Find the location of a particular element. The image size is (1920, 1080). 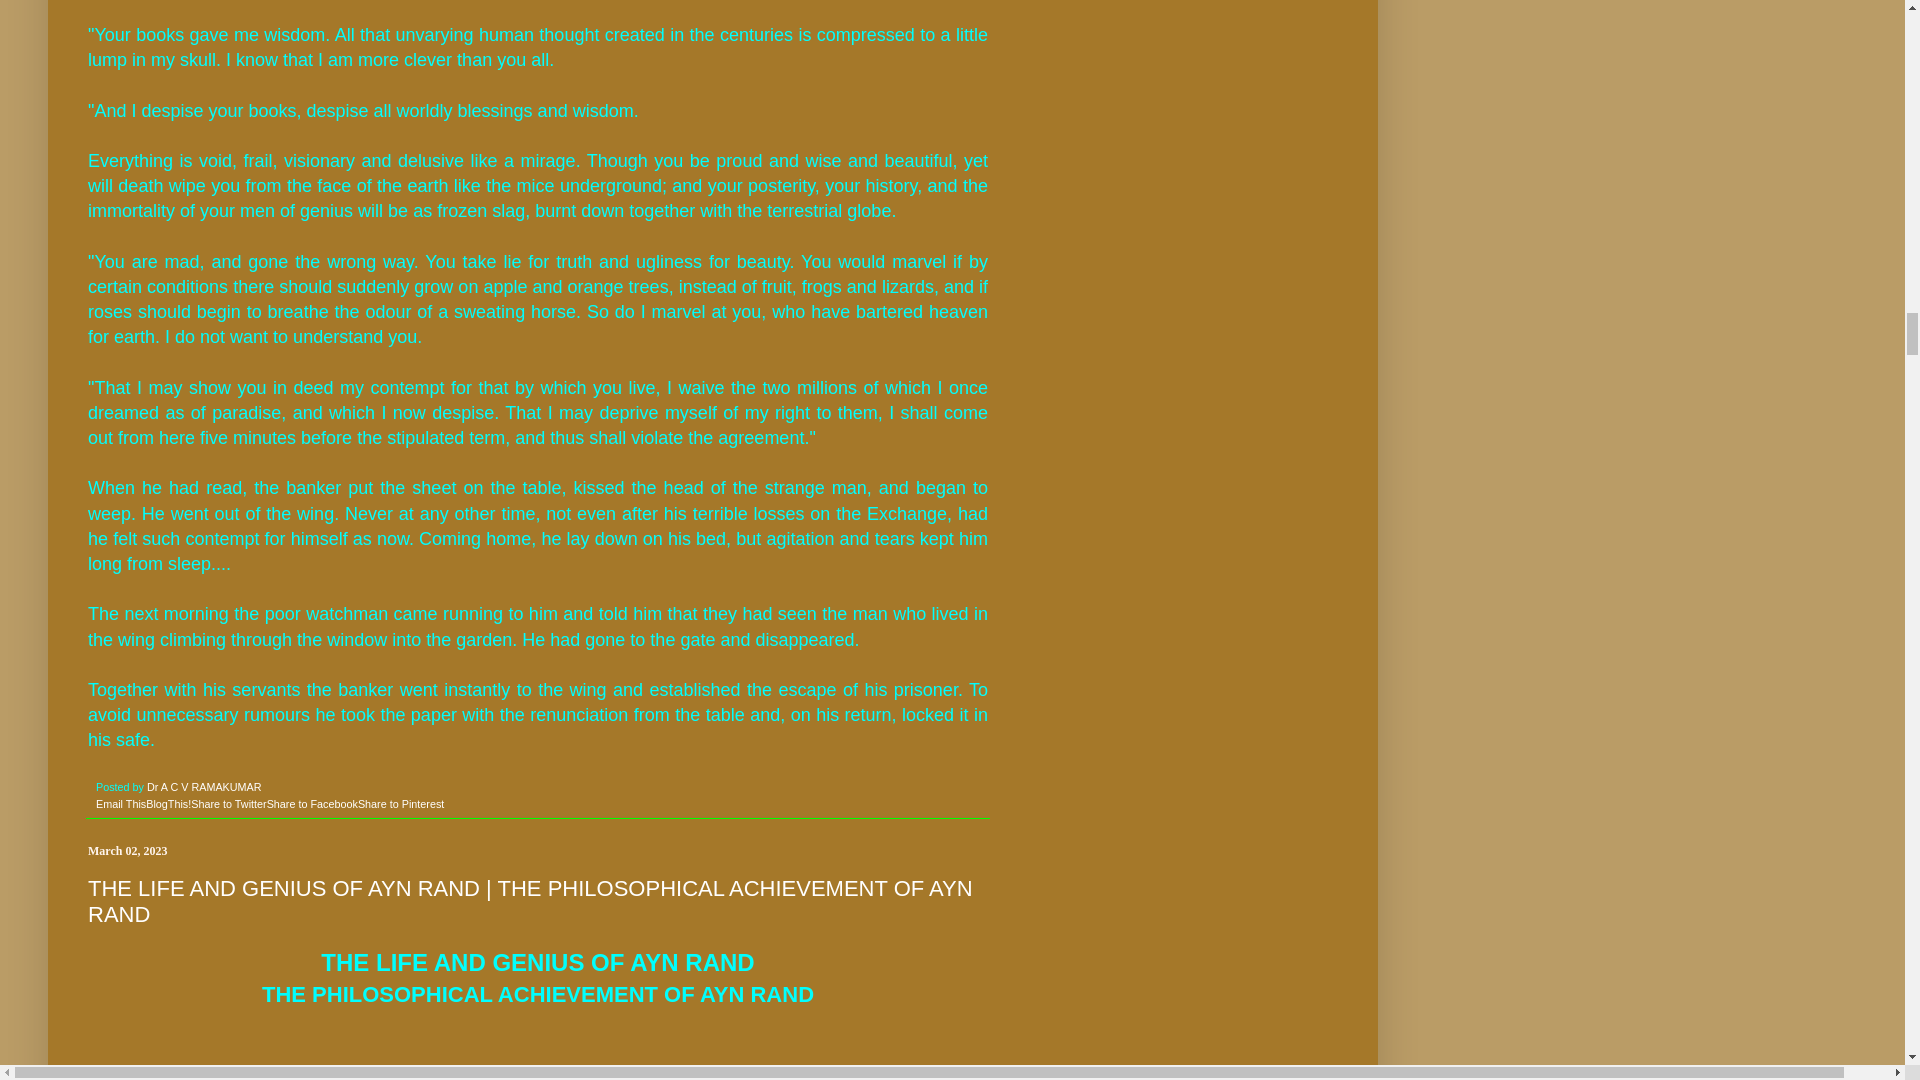

BlogThis! is located at coordinates (168, 804).